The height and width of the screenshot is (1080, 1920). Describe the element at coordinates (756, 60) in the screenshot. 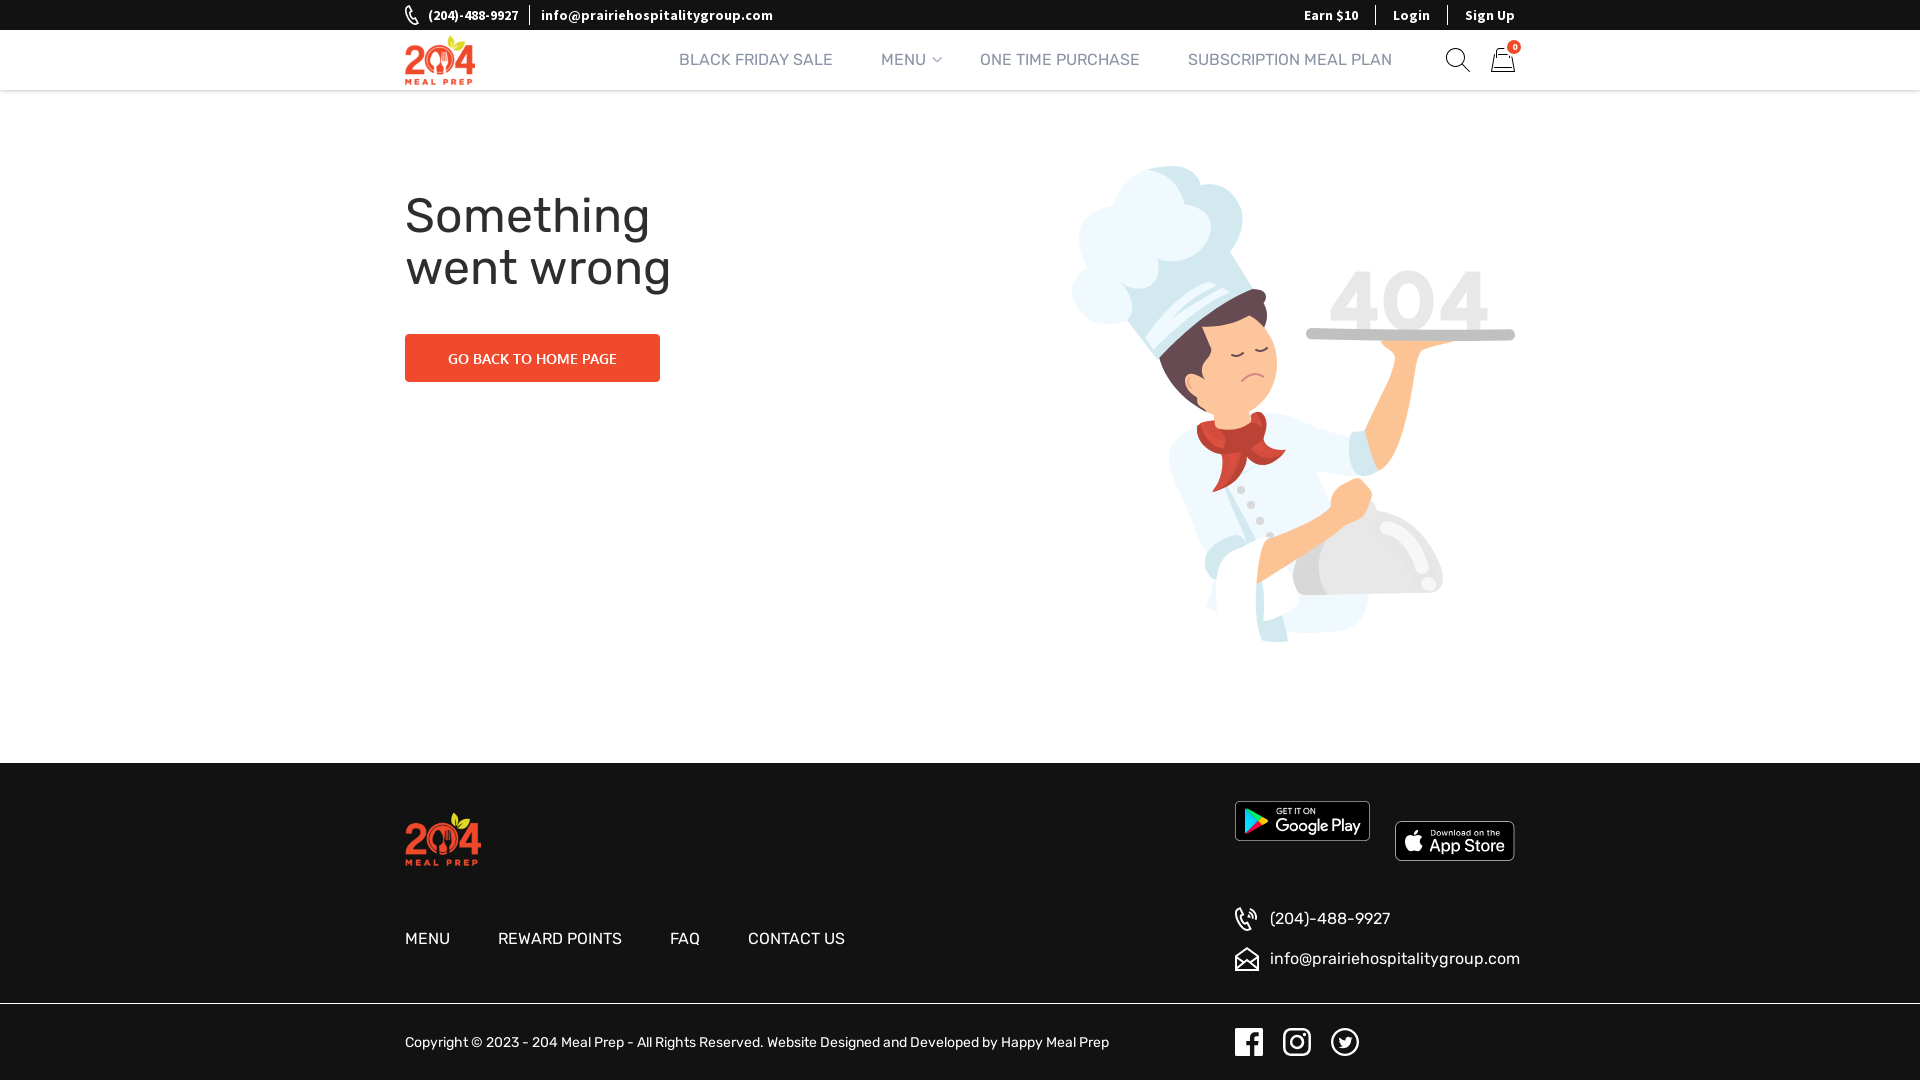

I see `BLACK FRIDAY SALE` at that location.